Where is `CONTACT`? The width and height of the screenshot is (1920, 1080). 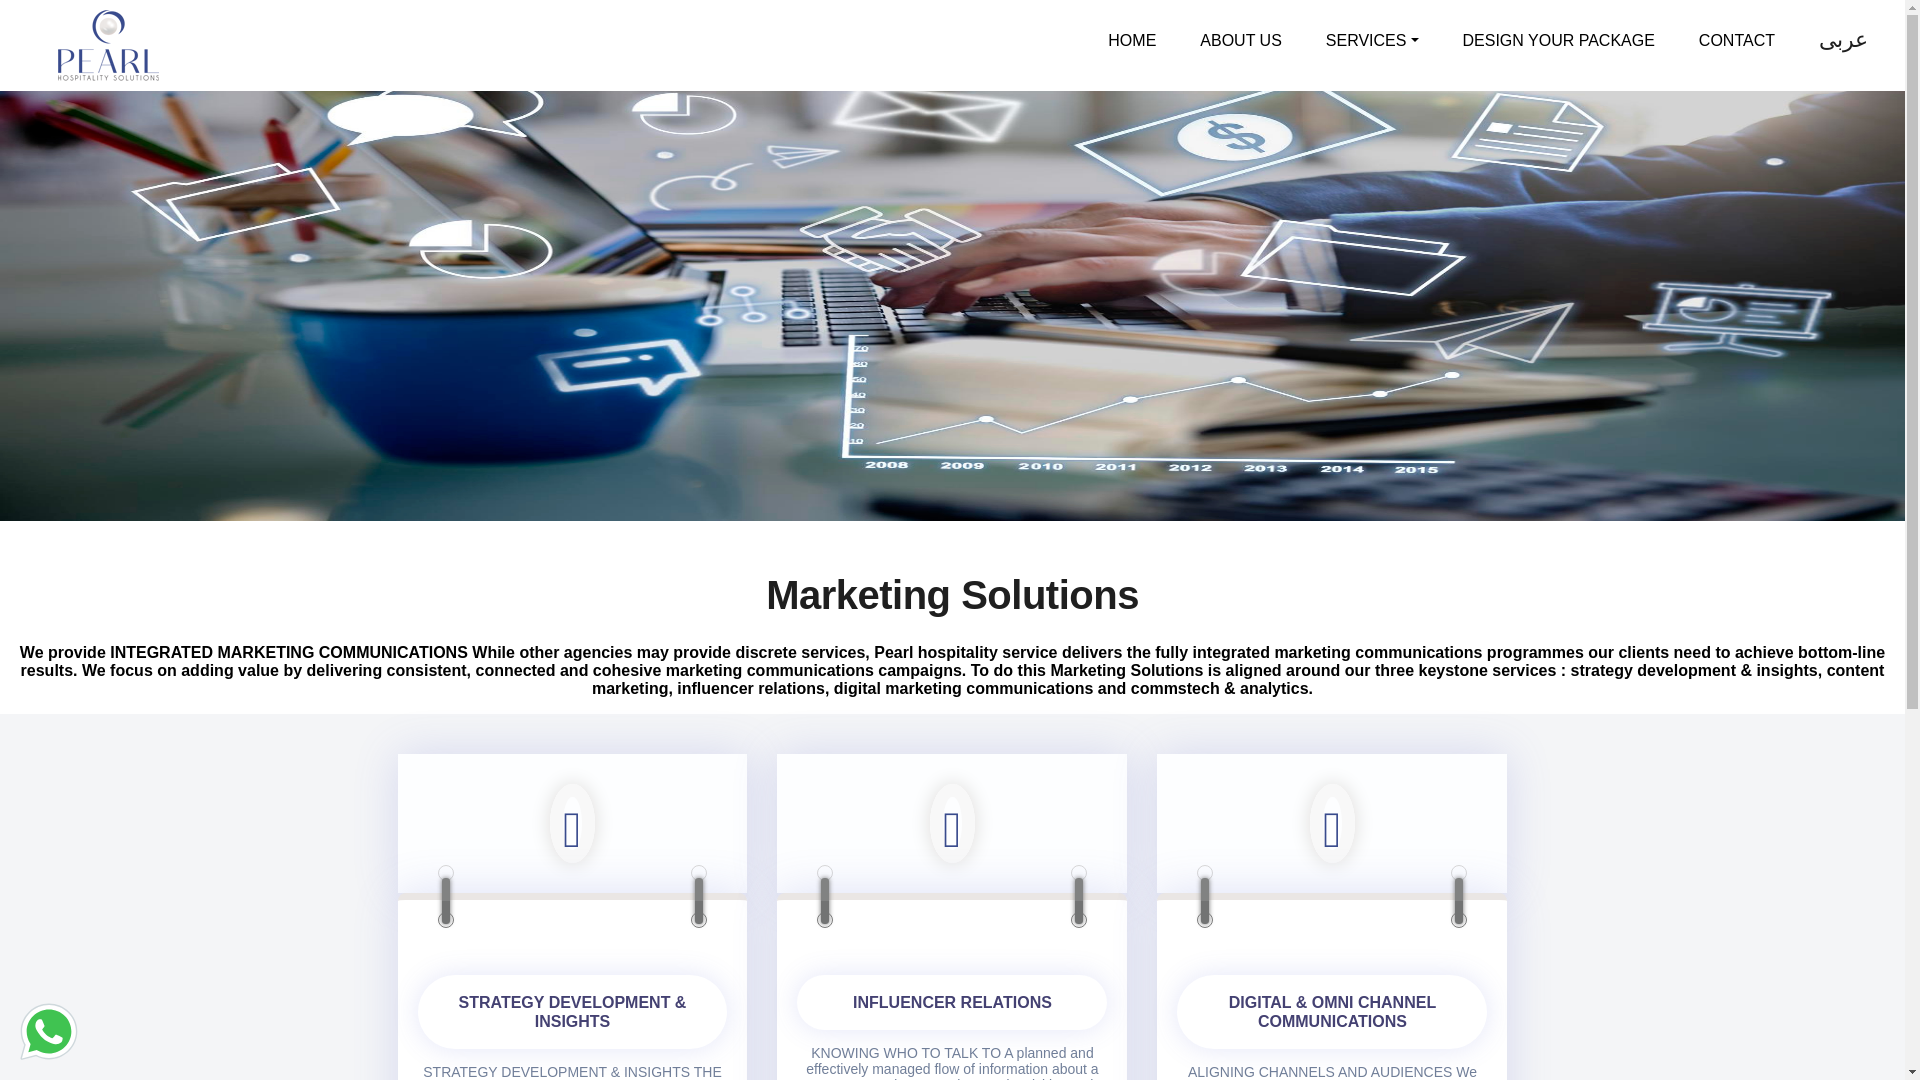
CONTACT is located at coordinates (1736, 41).